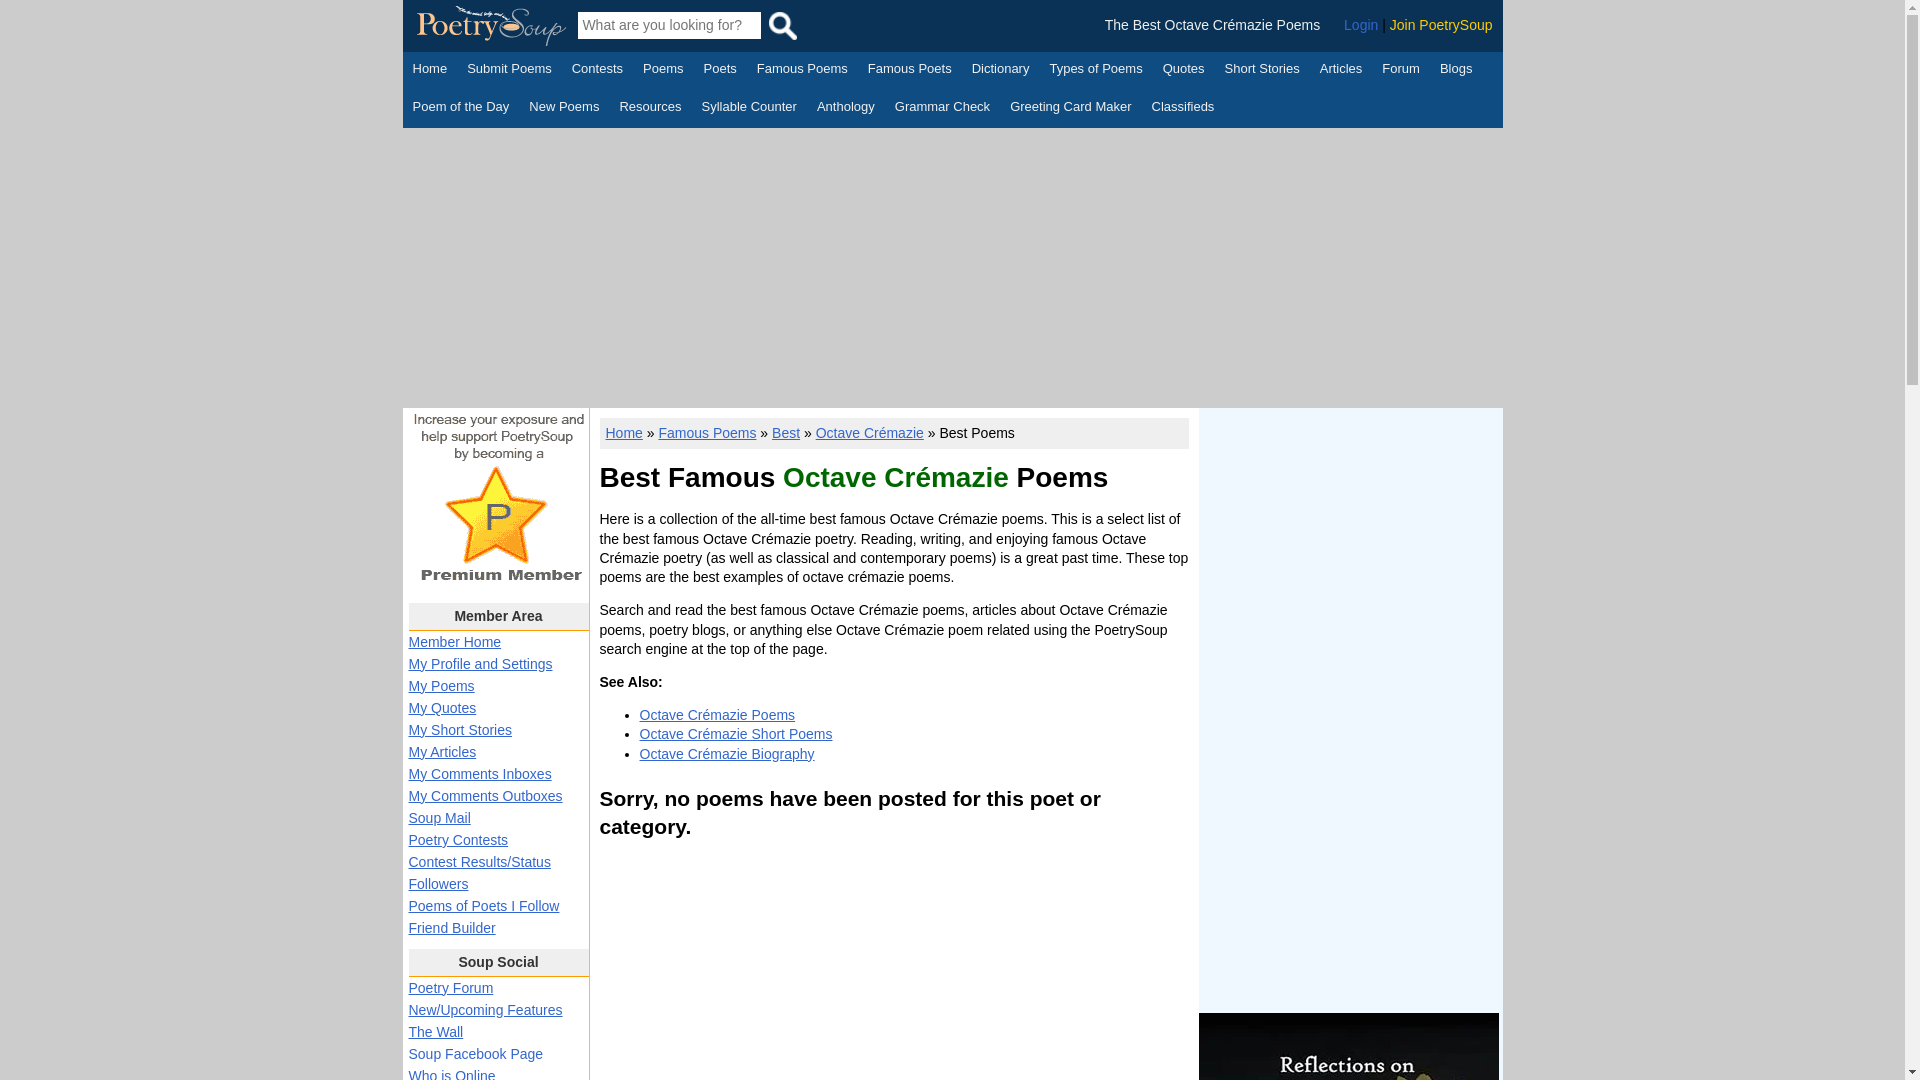 This screenshot has height=1080, width=1920. Describe the element at coordinates (650, 108) in the screenshot. I see `Resources` at that location.